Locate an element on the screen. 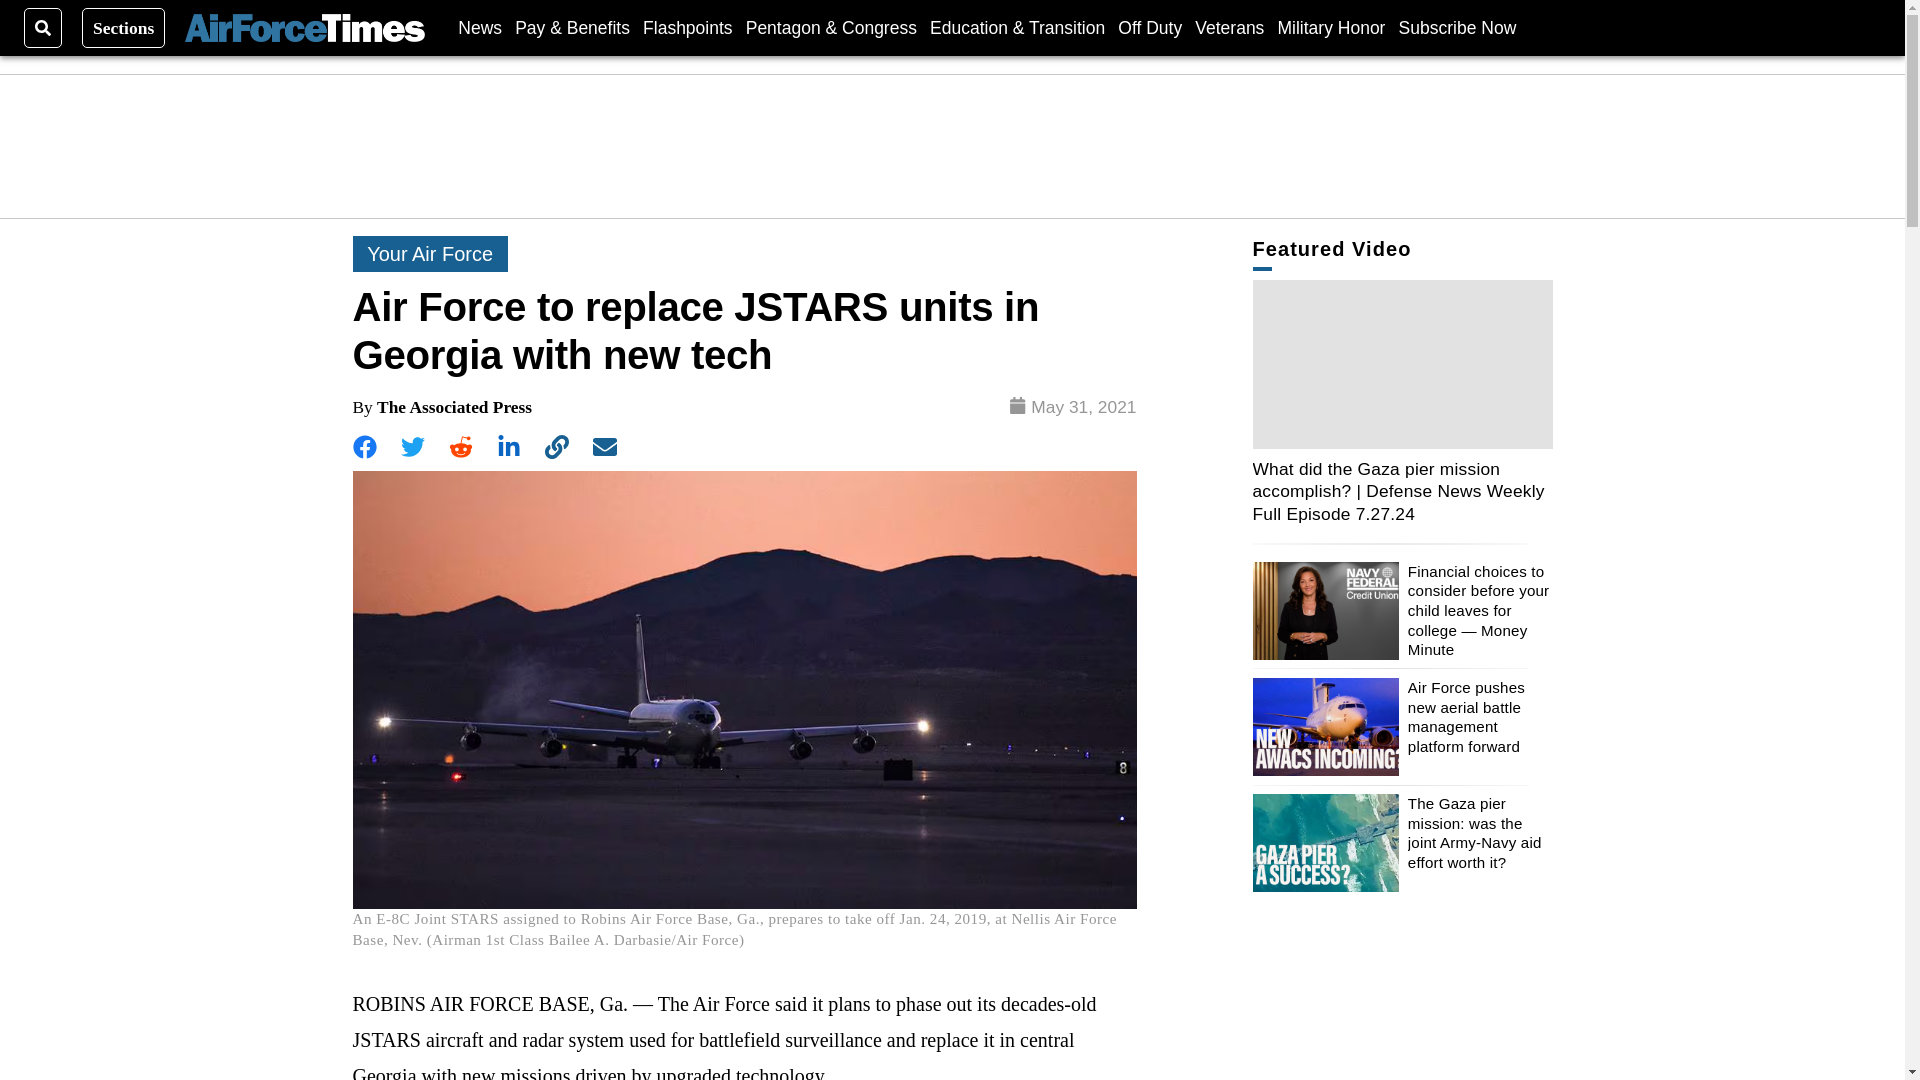 The width and height of the screenshot is (1920, 1080). Veterans is located at coordinates (1228, 27).